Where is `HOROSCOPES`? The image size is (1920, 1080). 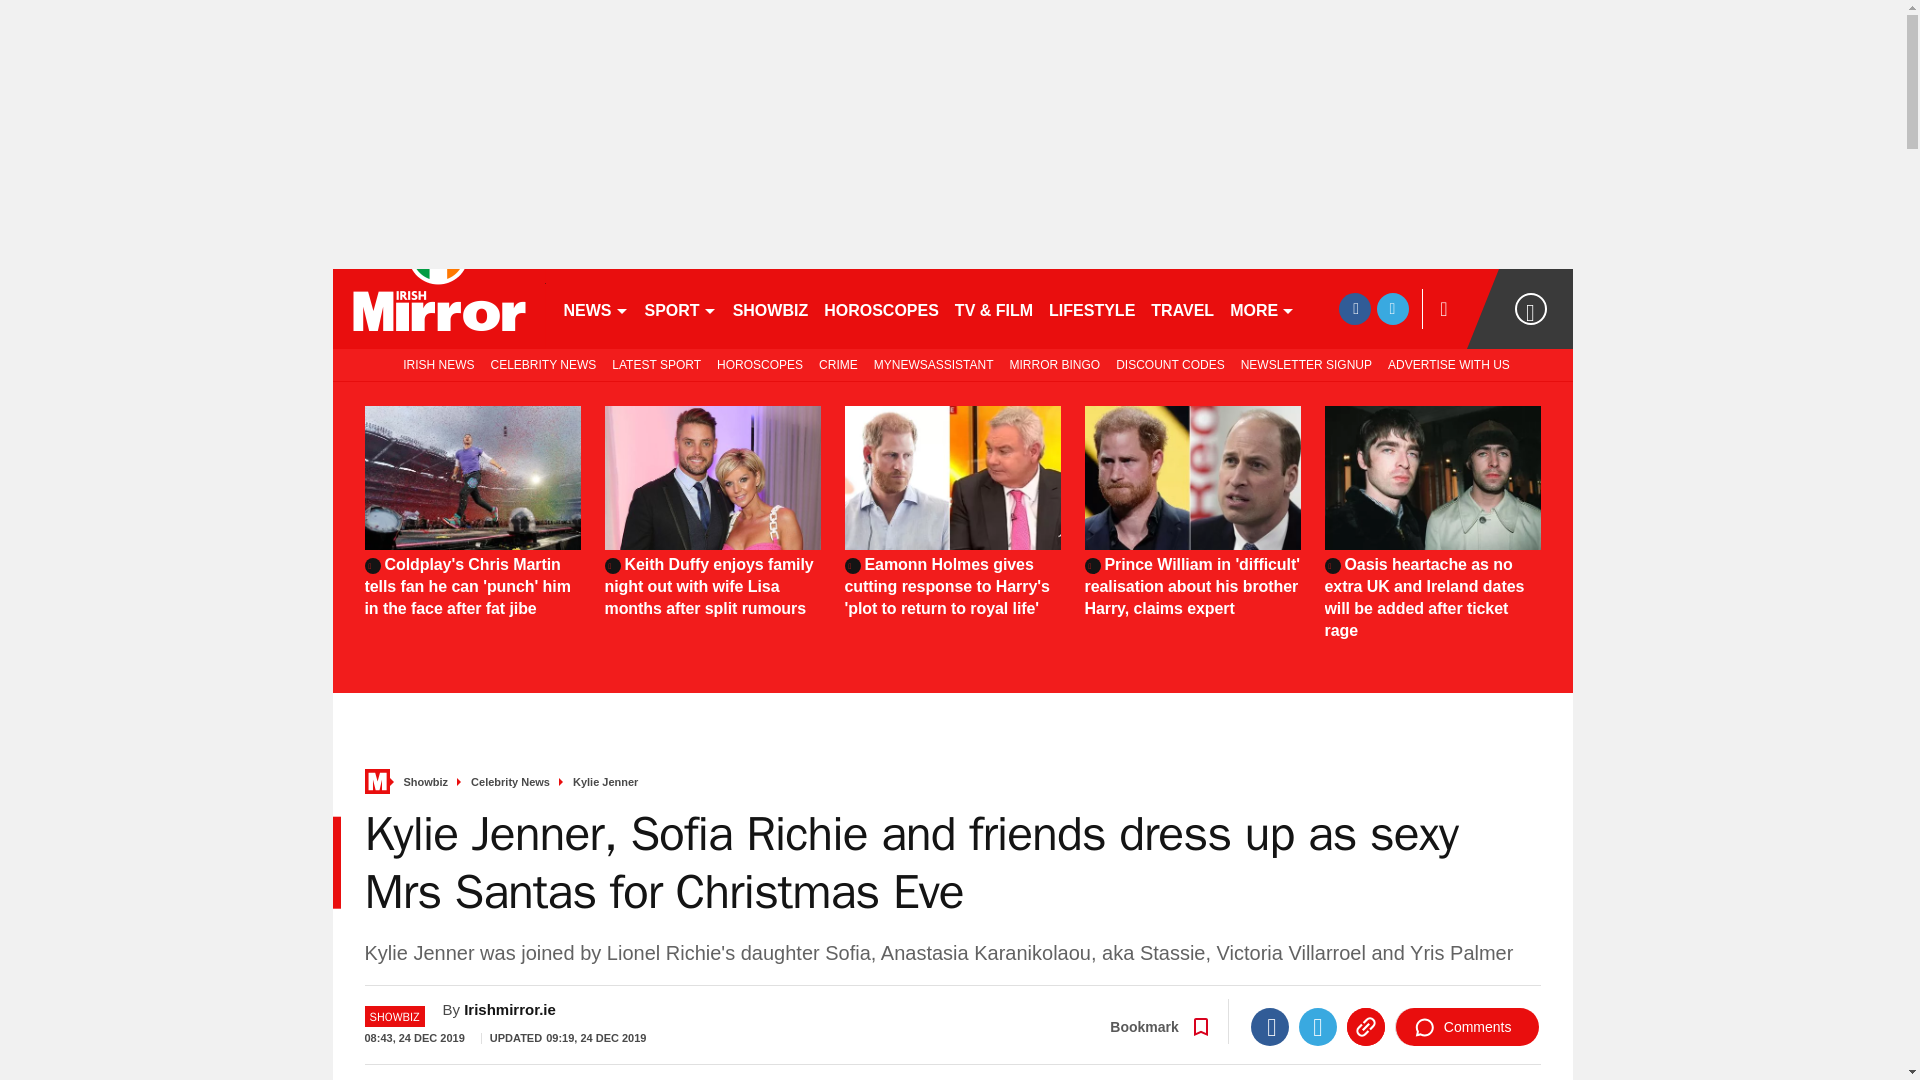 HOROSCOPES is located at coordinates (759, 364).